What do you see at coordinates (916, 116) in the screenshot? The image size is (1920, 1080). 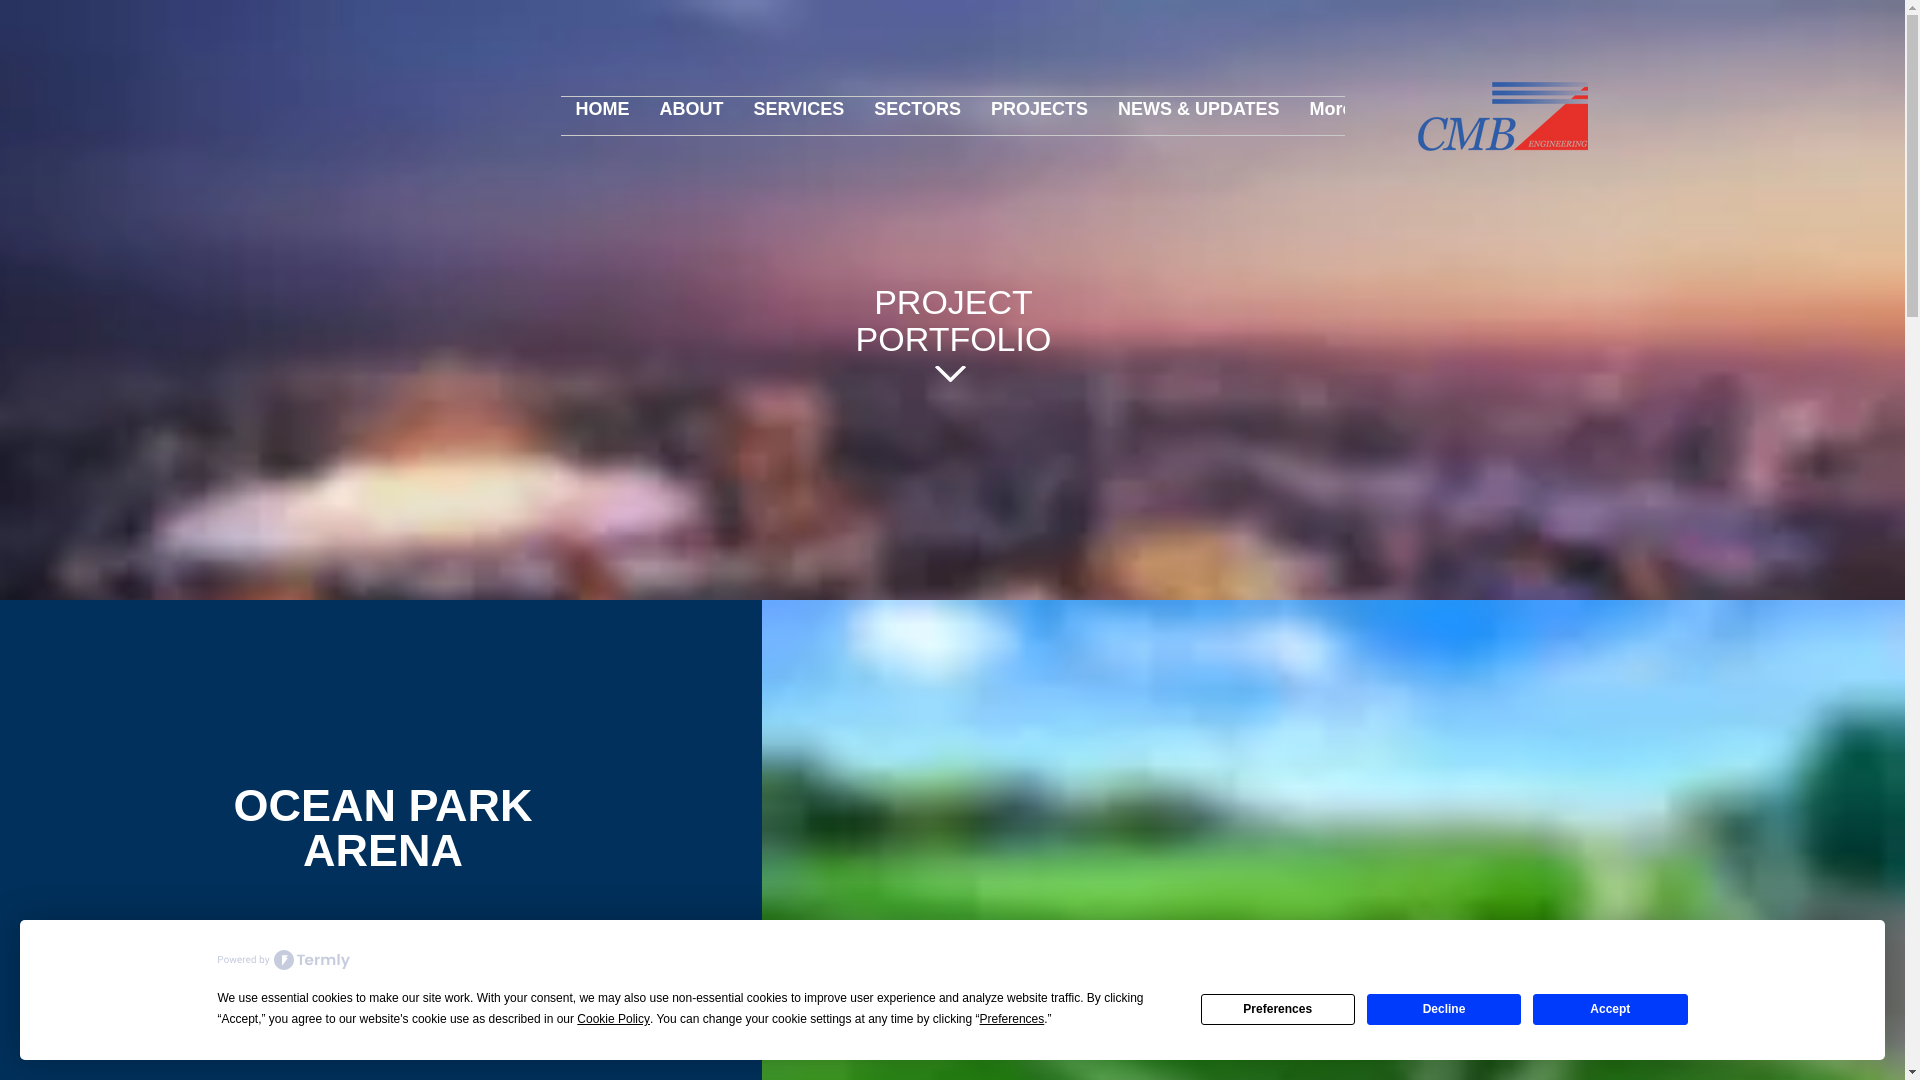 I see `SECTORS` at bounding box center [916, 116].